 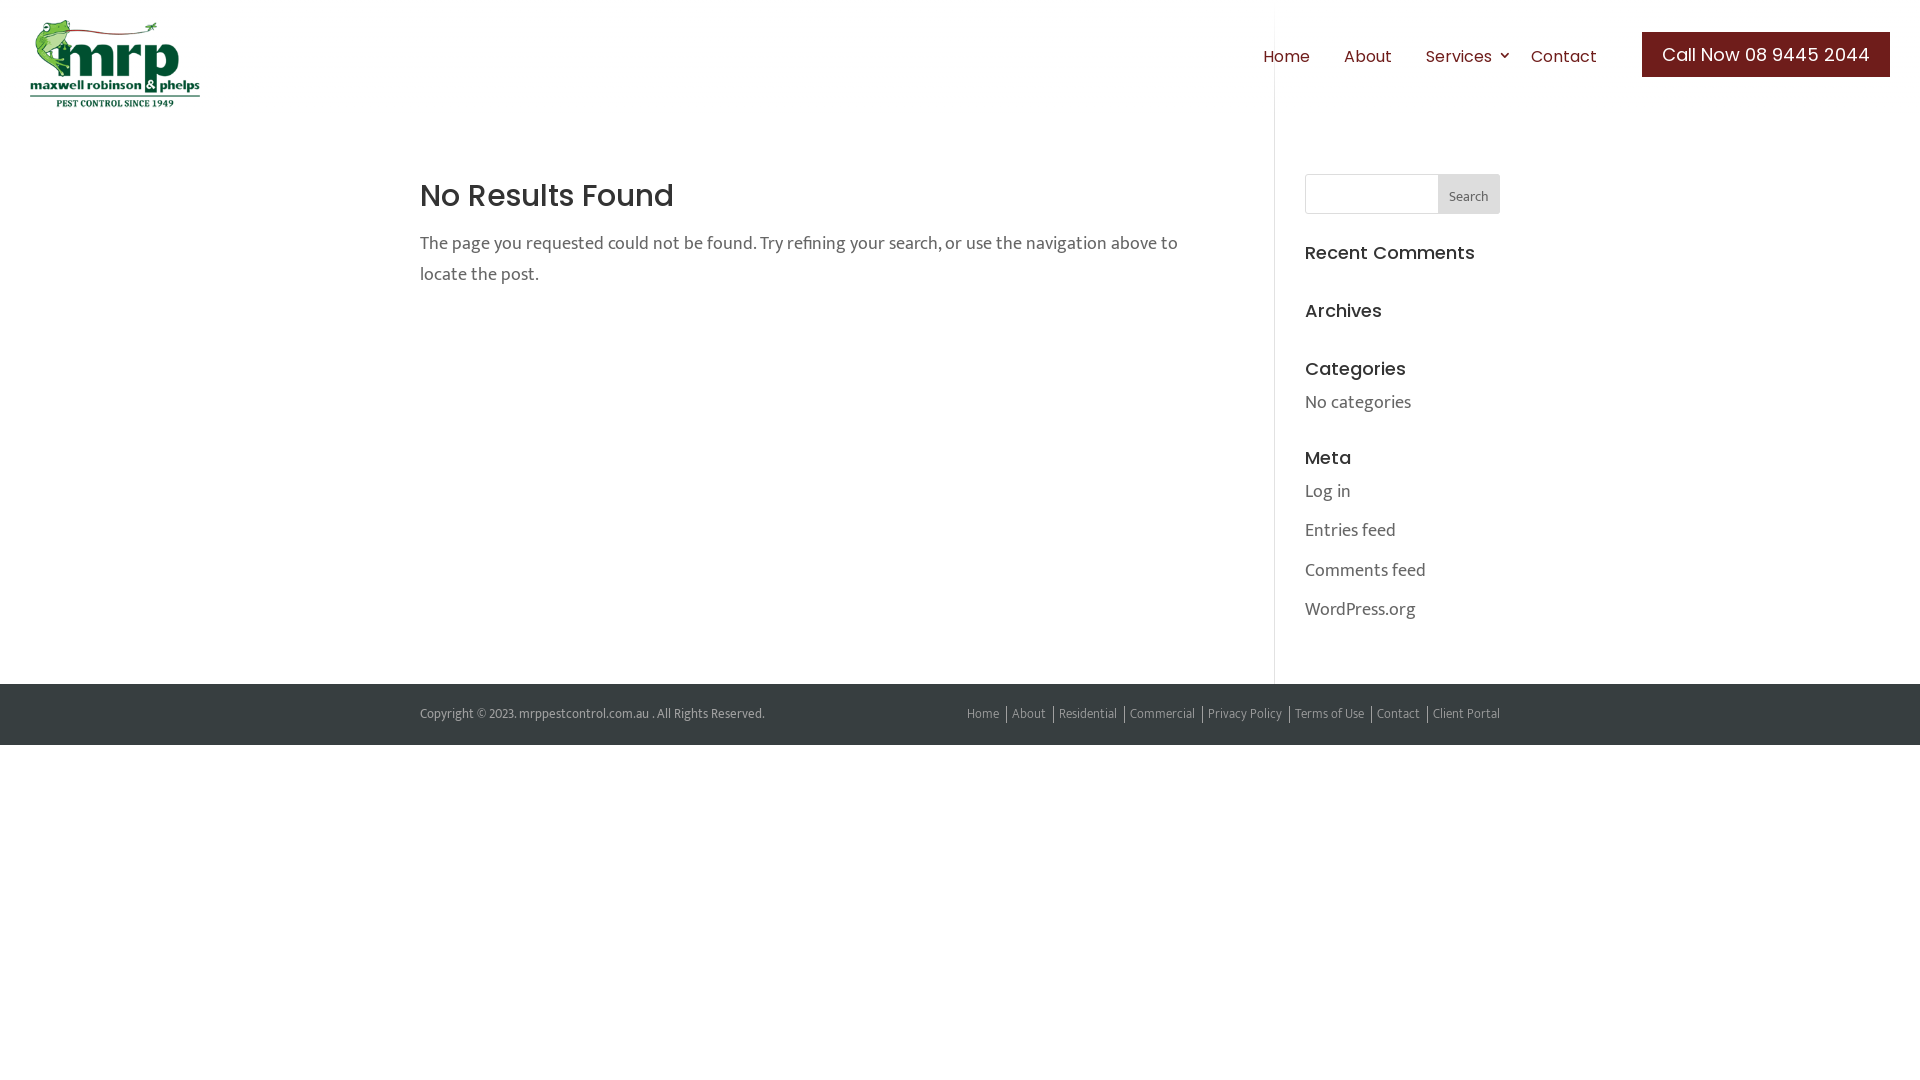 What do you see at coordinates (1368, 57) in the screenshot?
I see `About` at bounding box center [1368, 57].